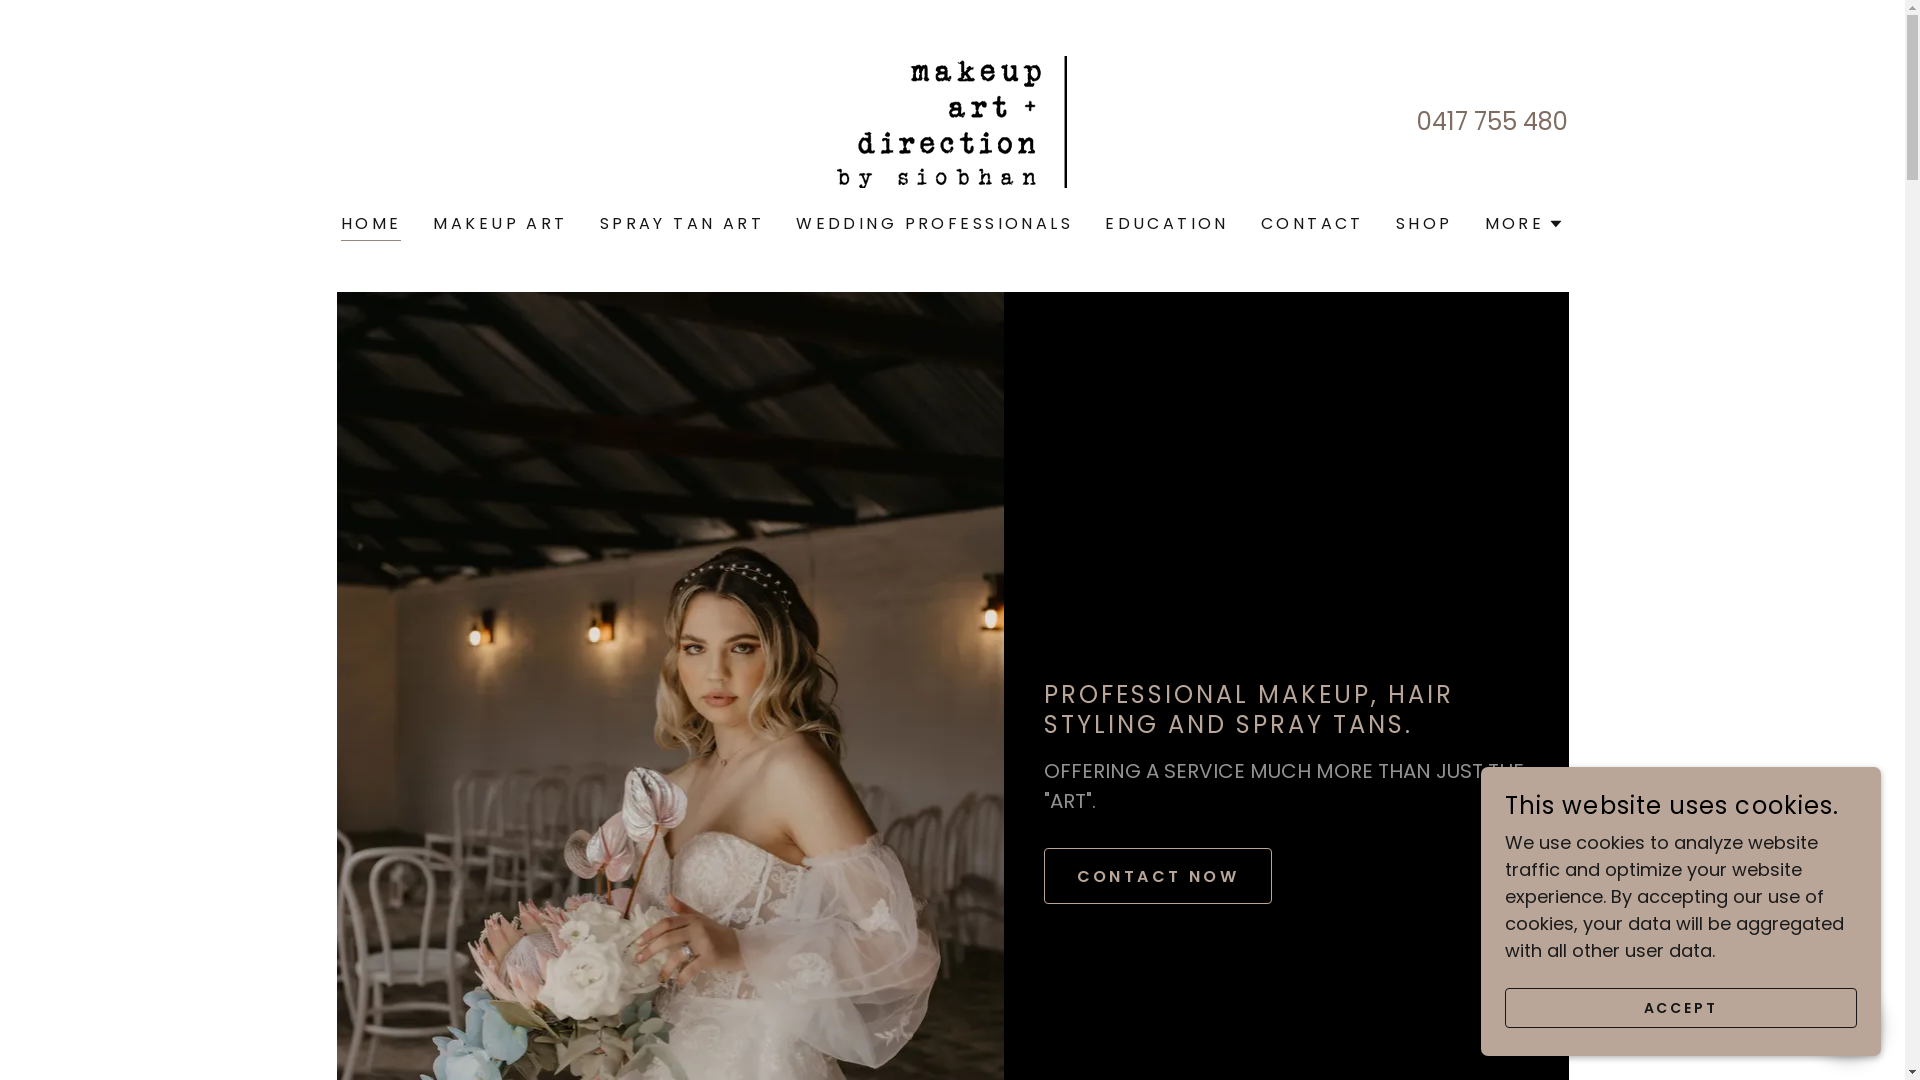  Describe the element at coordinates (1167, 224) in the screenshot. I see `EDUCATION` at that location.